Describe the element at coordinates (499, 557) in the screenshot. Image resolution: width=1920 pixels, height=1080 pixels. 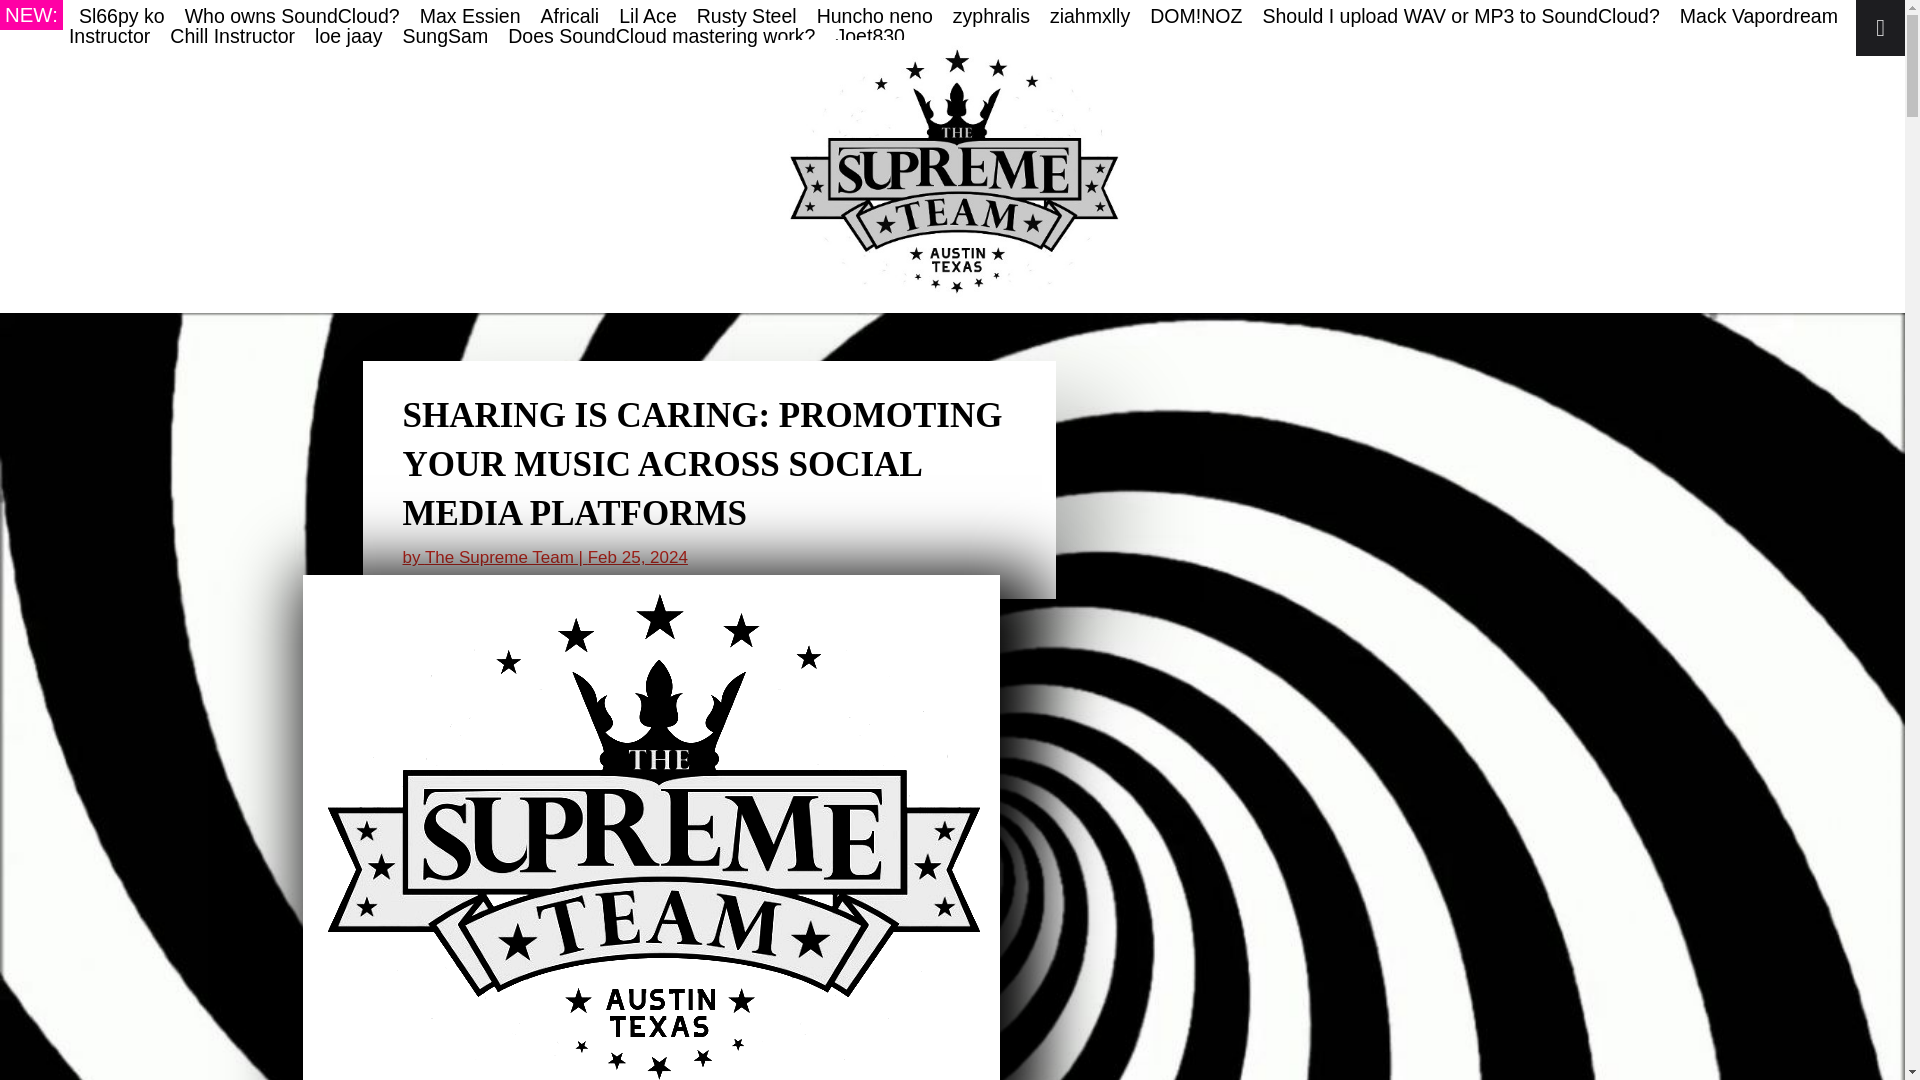
I see `The Supreme Team` at that location.